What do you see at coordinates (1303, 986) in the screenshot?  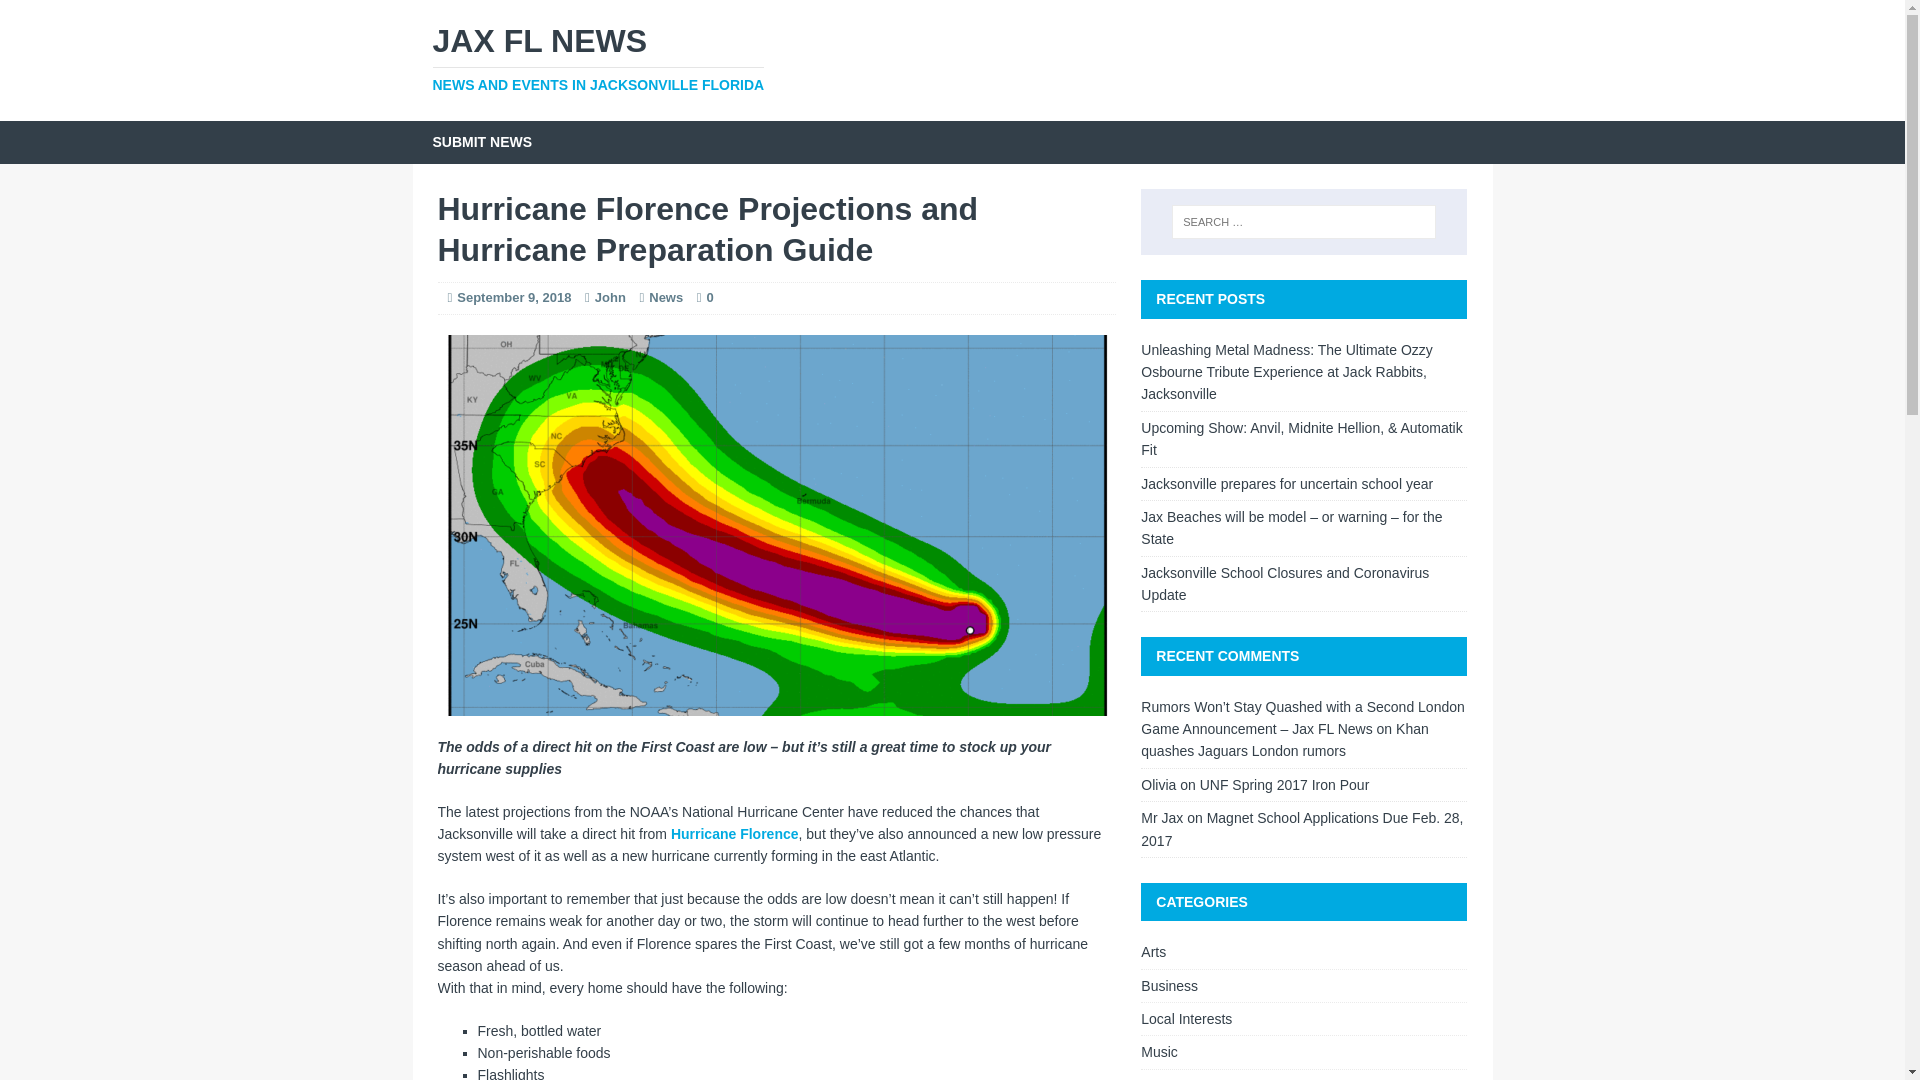 I see `Business` at bounding box center [1303, 986].